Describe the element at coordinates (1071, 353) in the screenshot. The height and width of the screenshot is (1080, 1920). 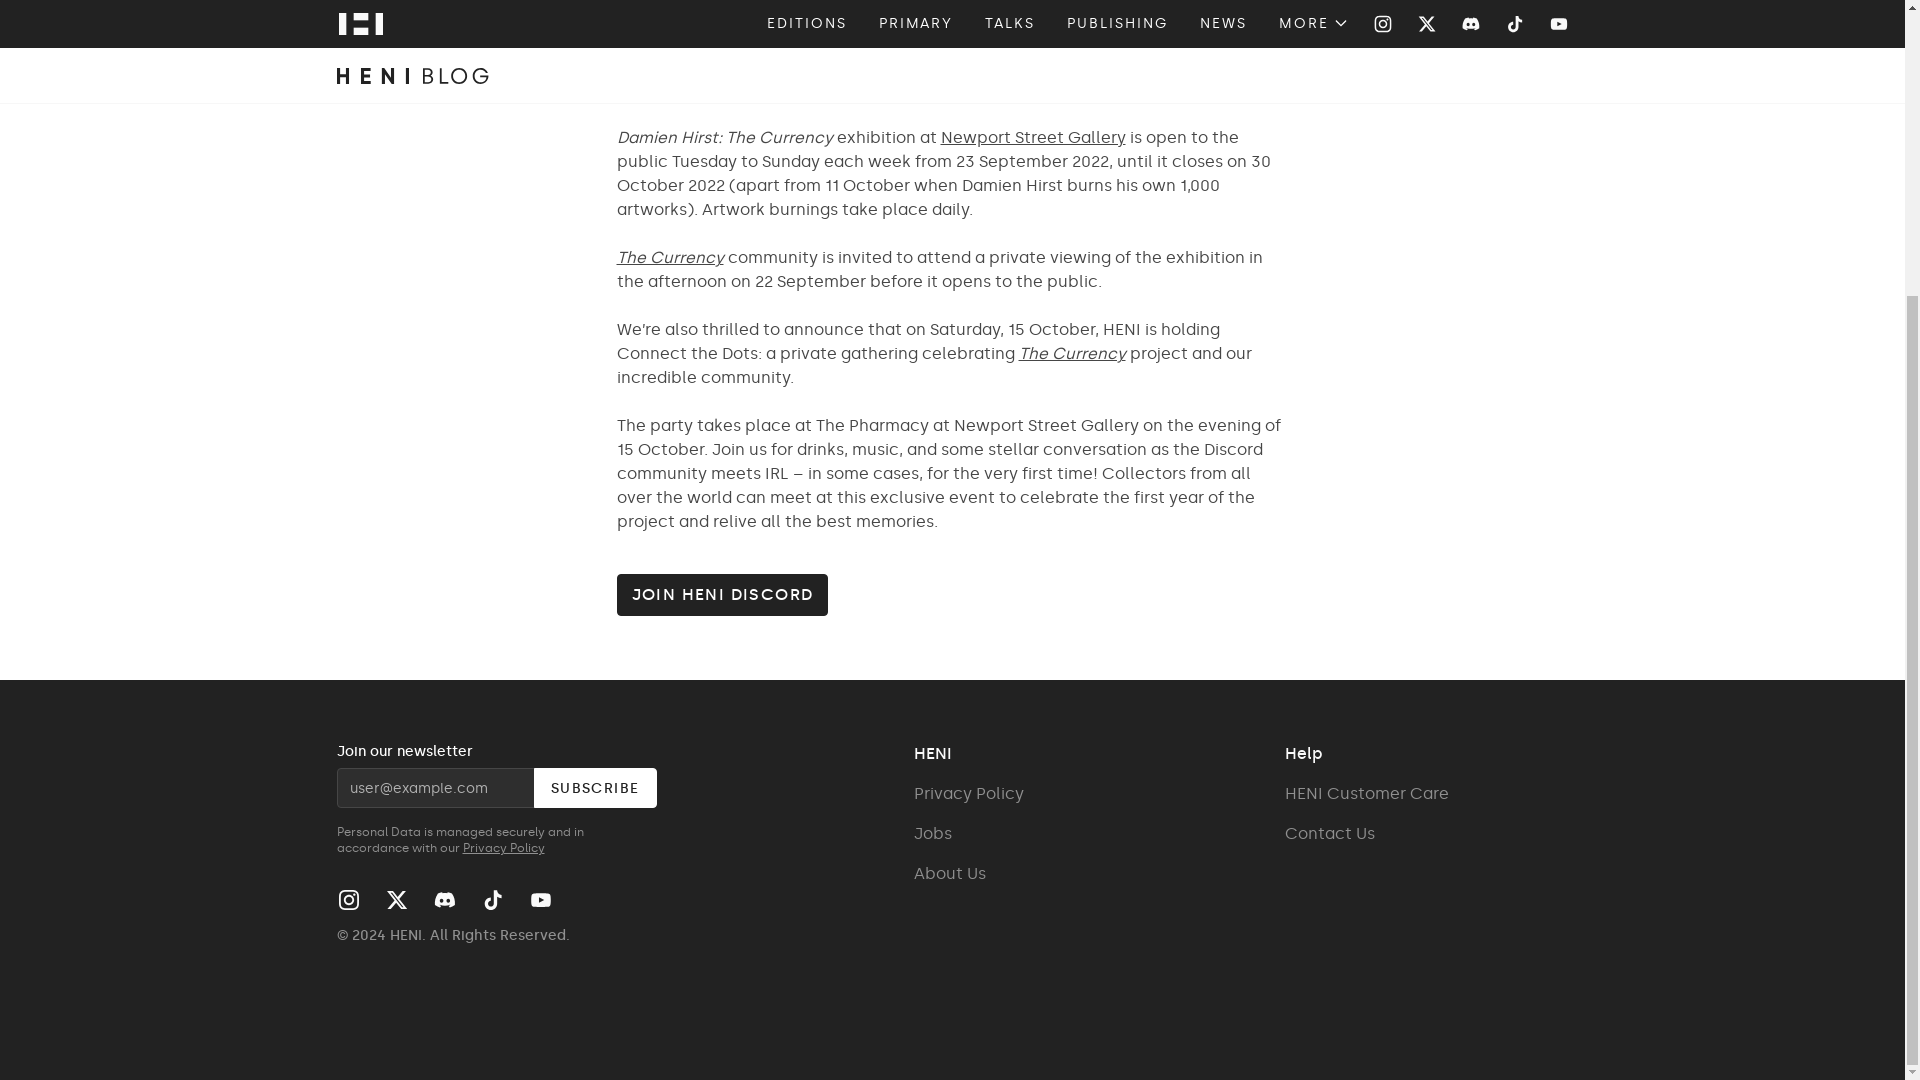
I see `The Currency` at that location.